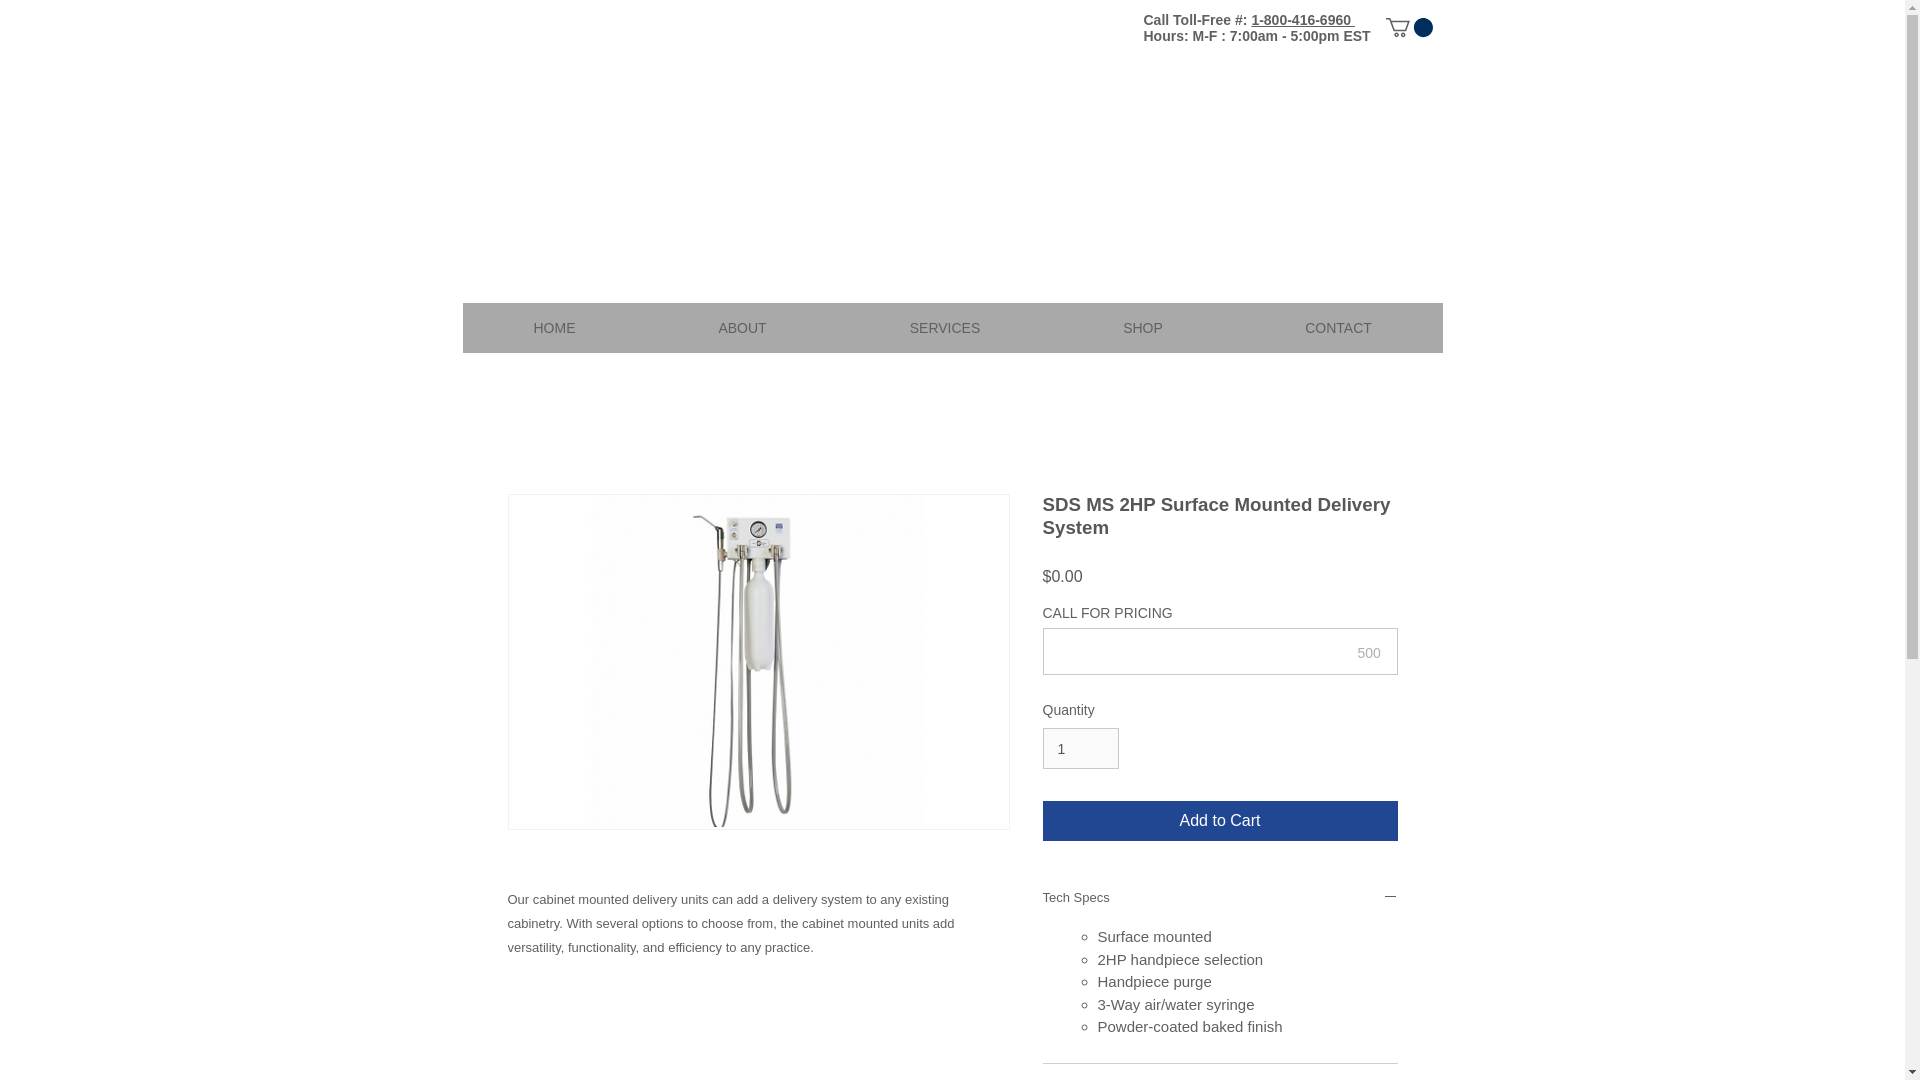 This screenshot has width=1920, height=1080. Describe the element at coordinates (1303, 20) in the screenshot. I see `1-800-416-6960 ` at that location.